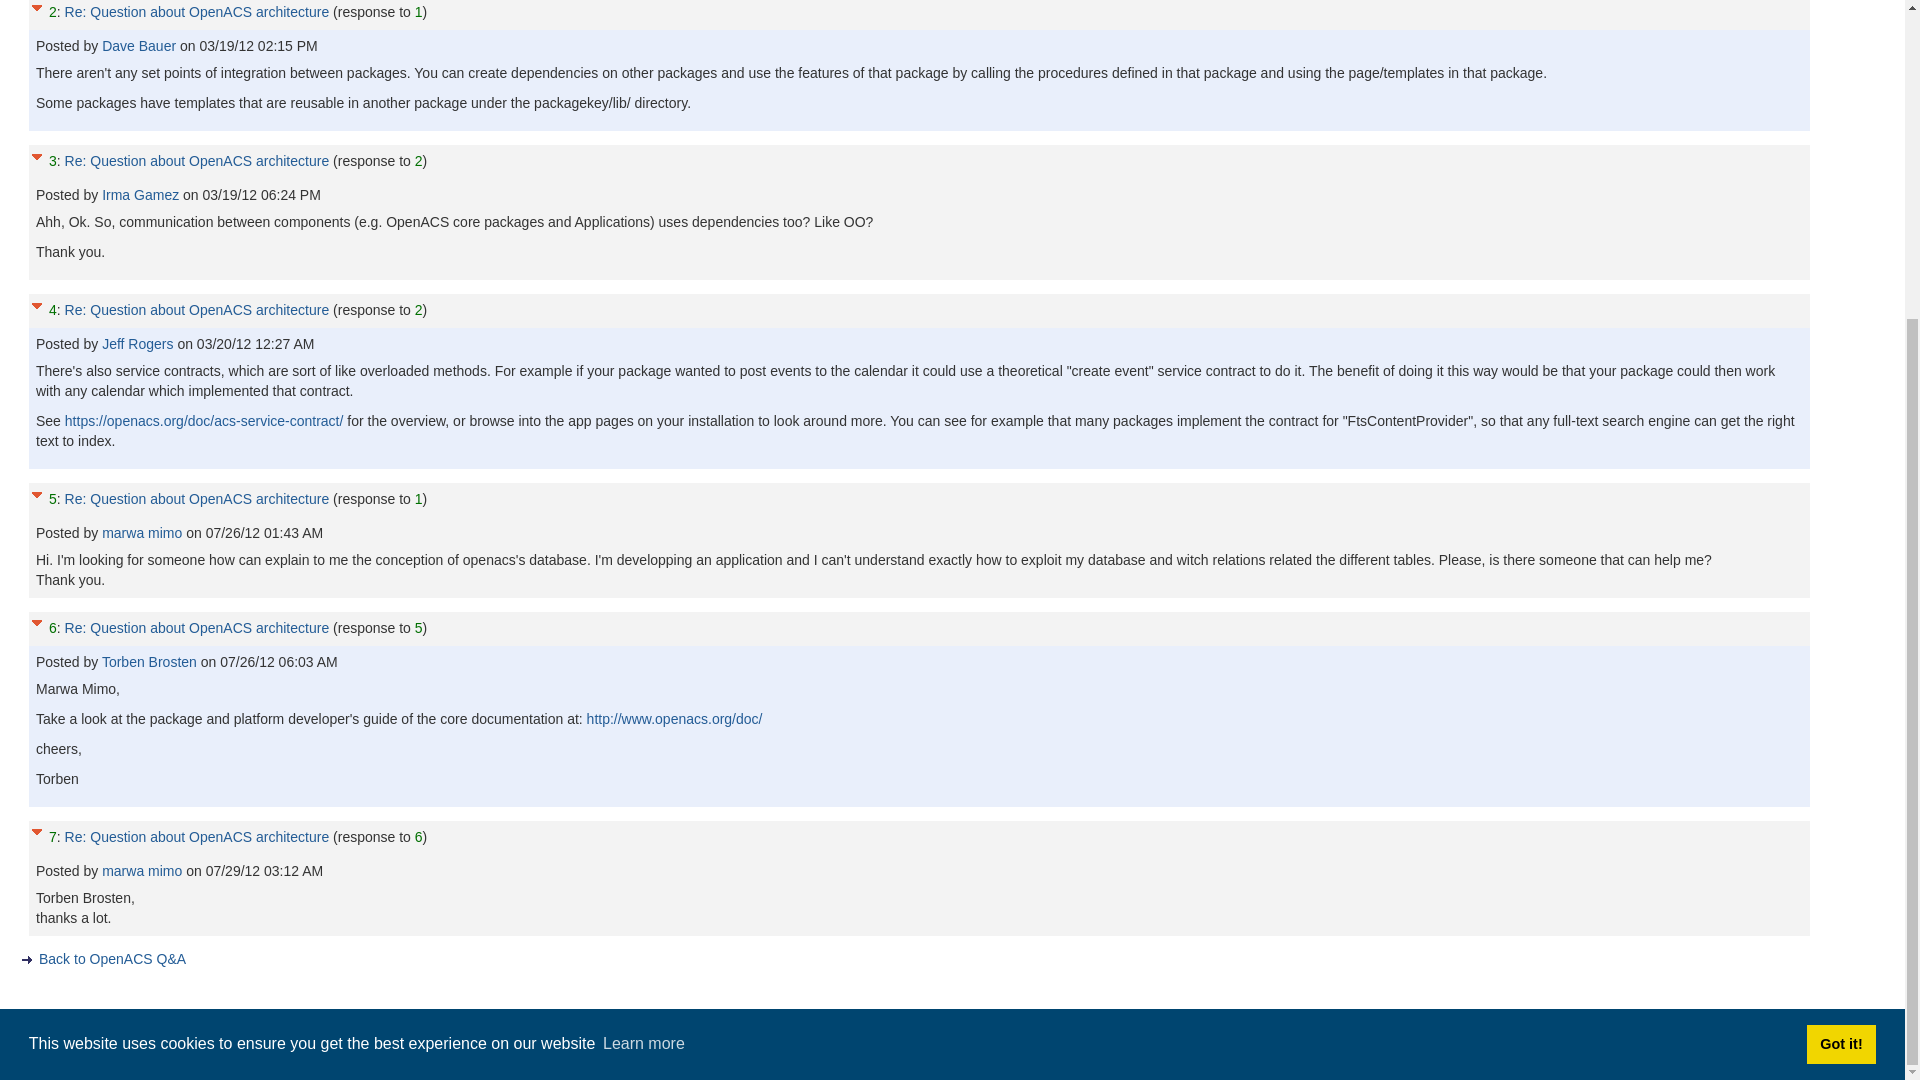 The image size is (1920, 1080). I want to click on Dave Bauer, so click(140, 46).